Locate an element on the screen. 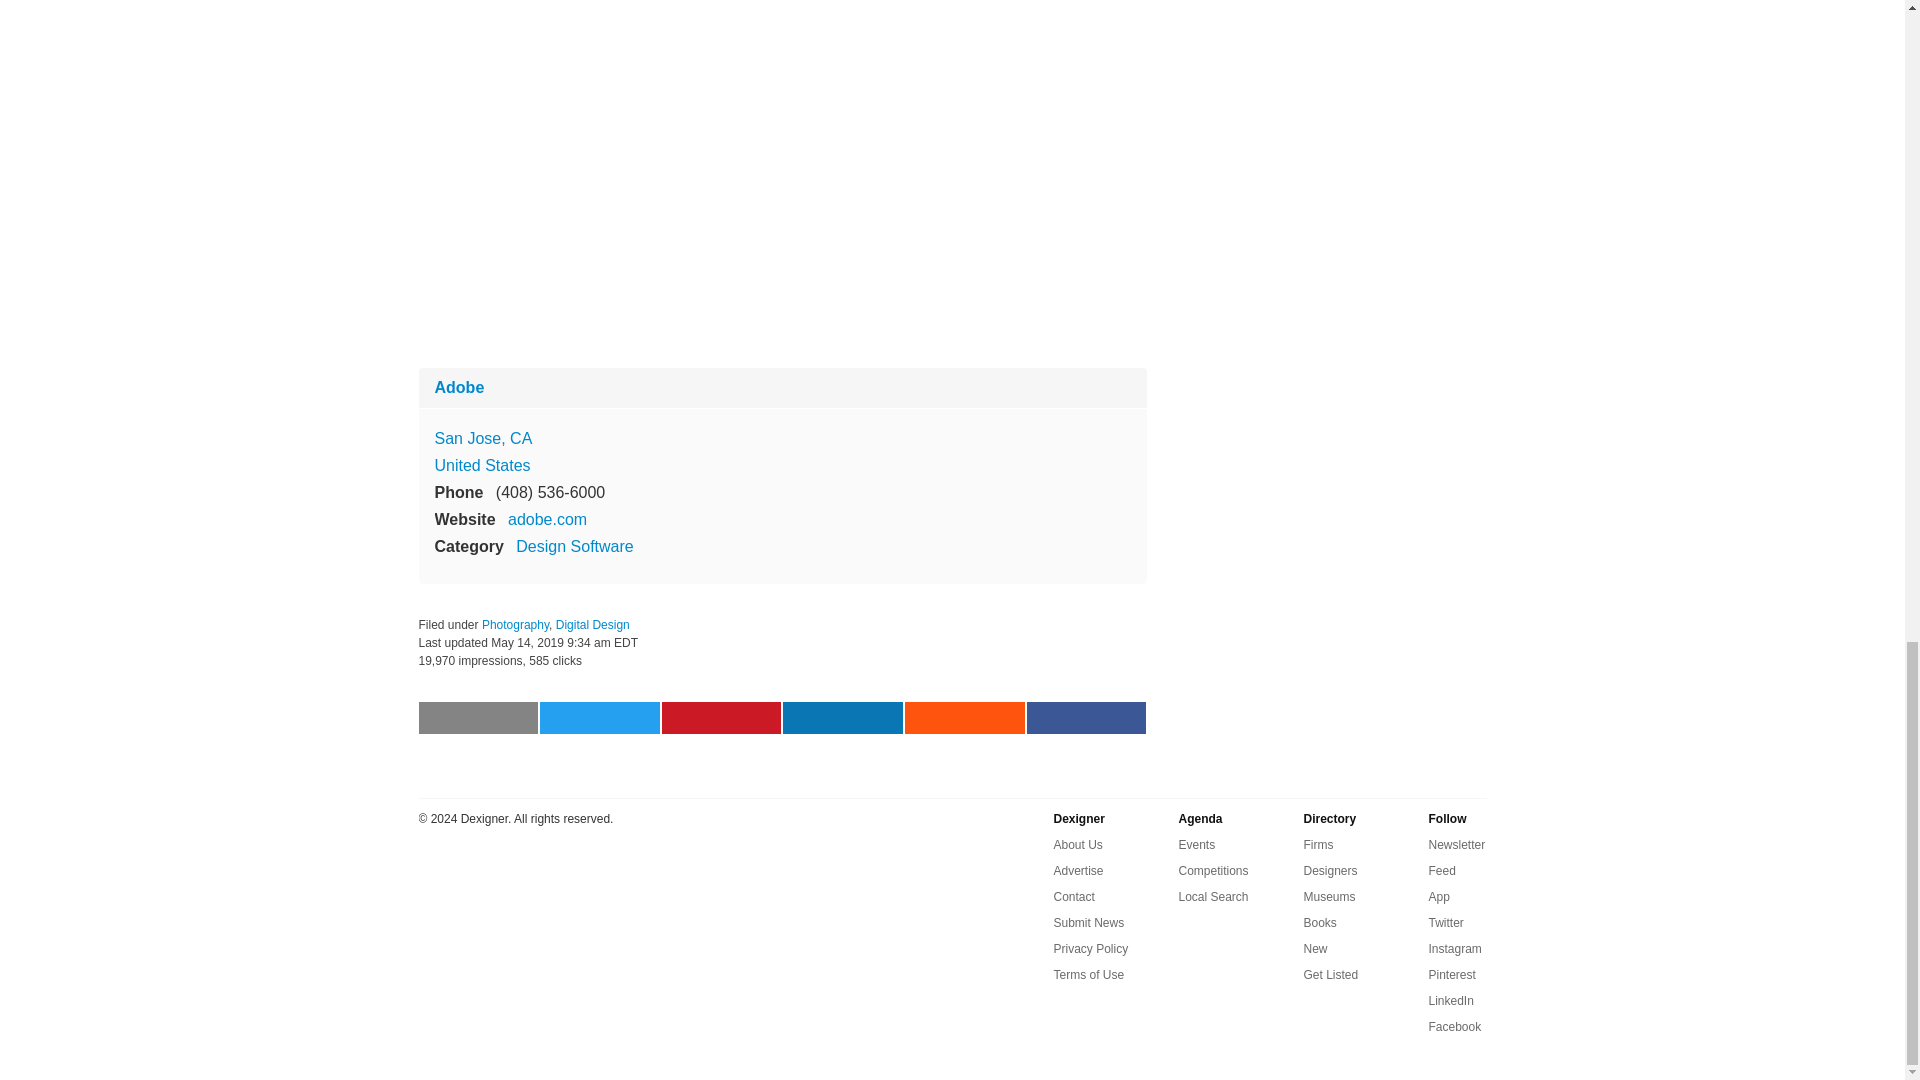 The height and width of the screenshot is (1080, 1920). Submit News is located at coordinates (1090, 923).